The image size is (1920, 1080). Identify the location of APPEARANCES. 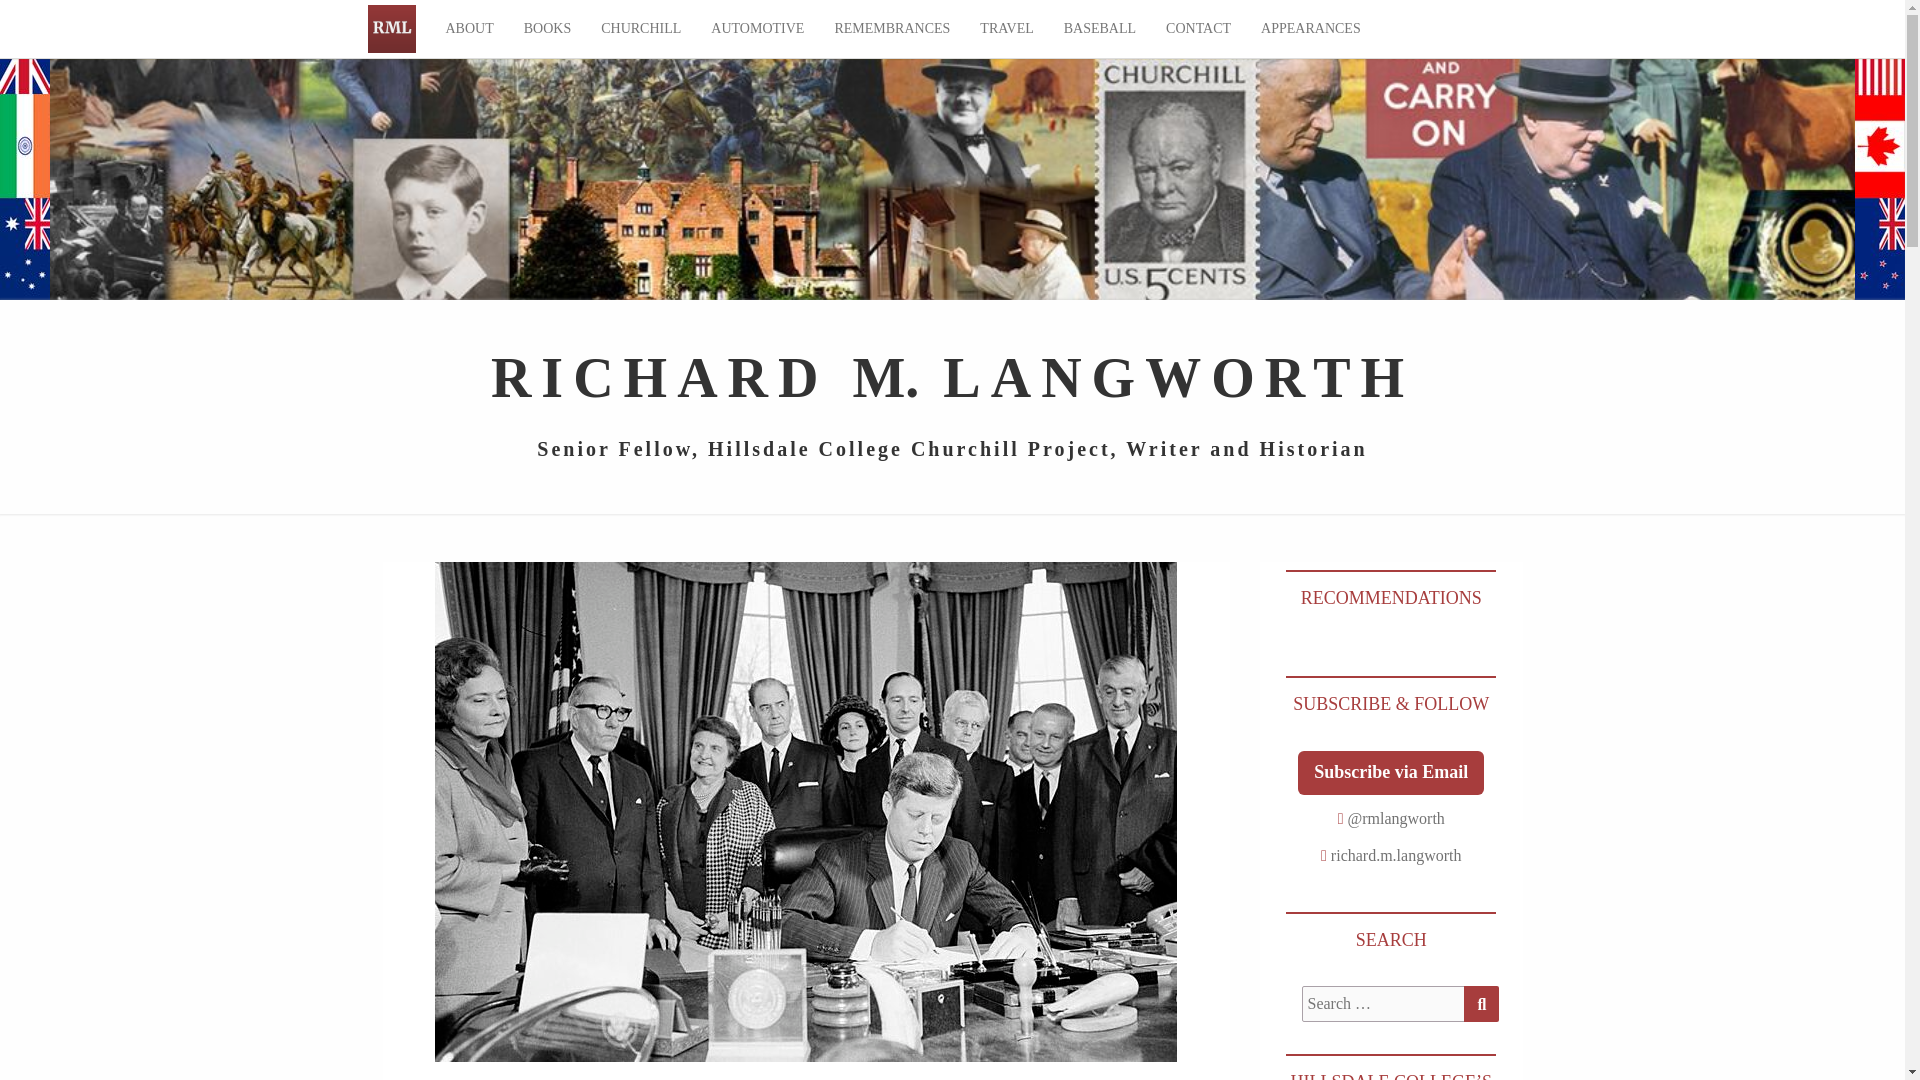
(1311, 29).